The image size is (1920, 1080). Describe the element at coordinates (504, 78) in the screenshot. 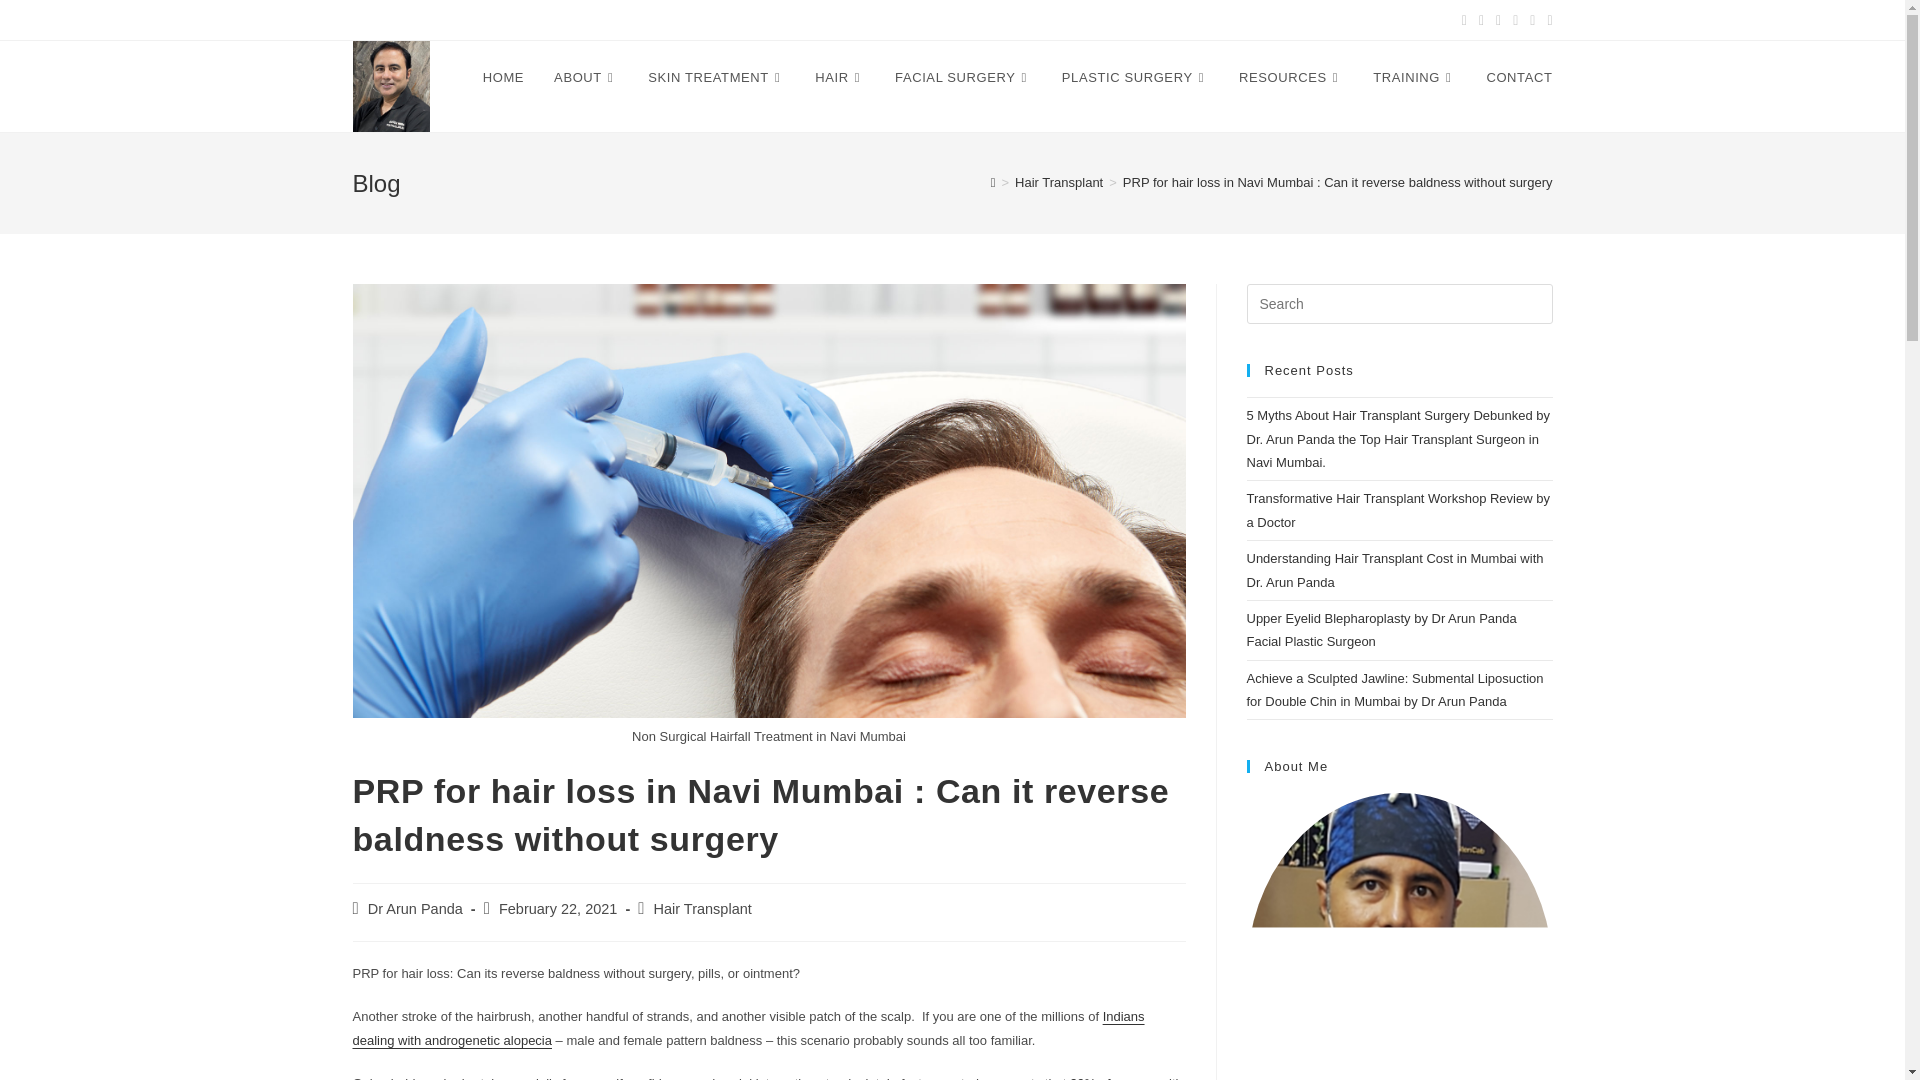

I see `HOME` at that location.